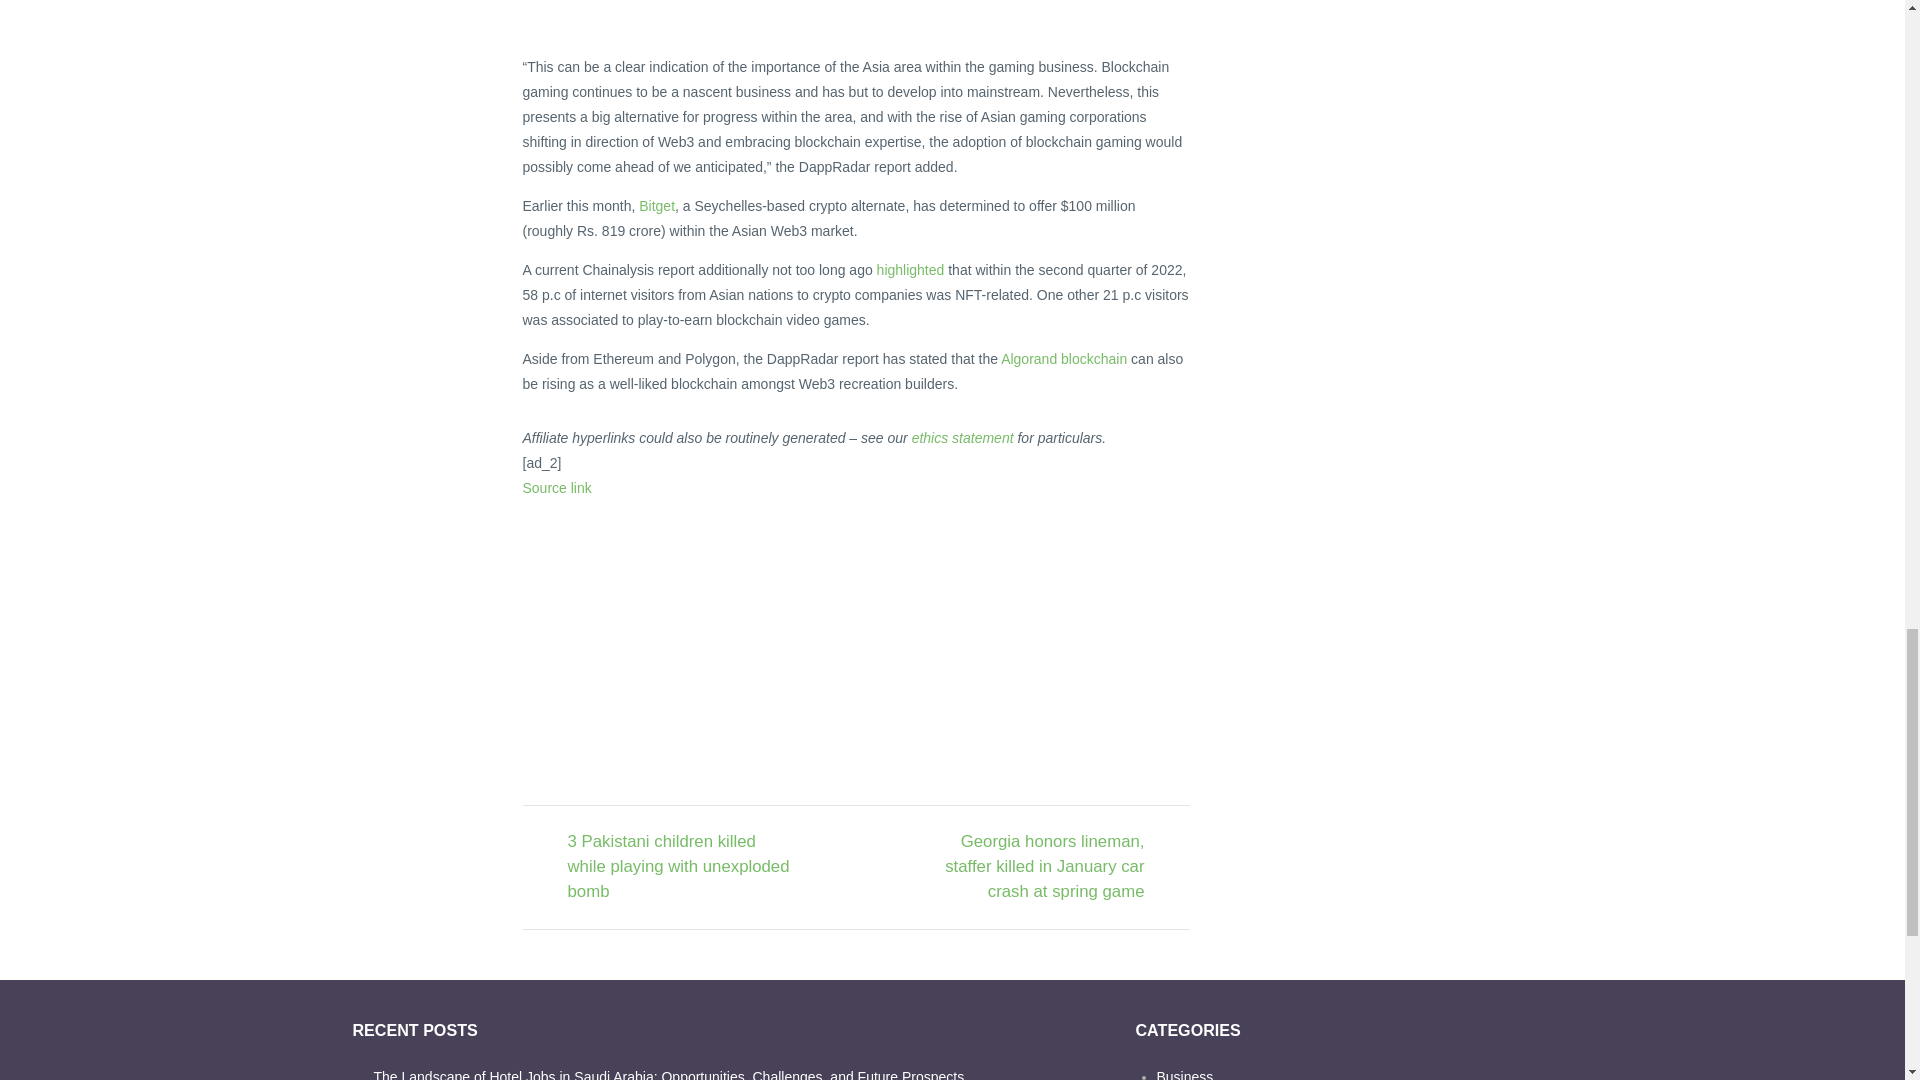  What do you see at coordinates (556, 487) in the screenshot?
I see `Source link` at bounding box center [556, 487].